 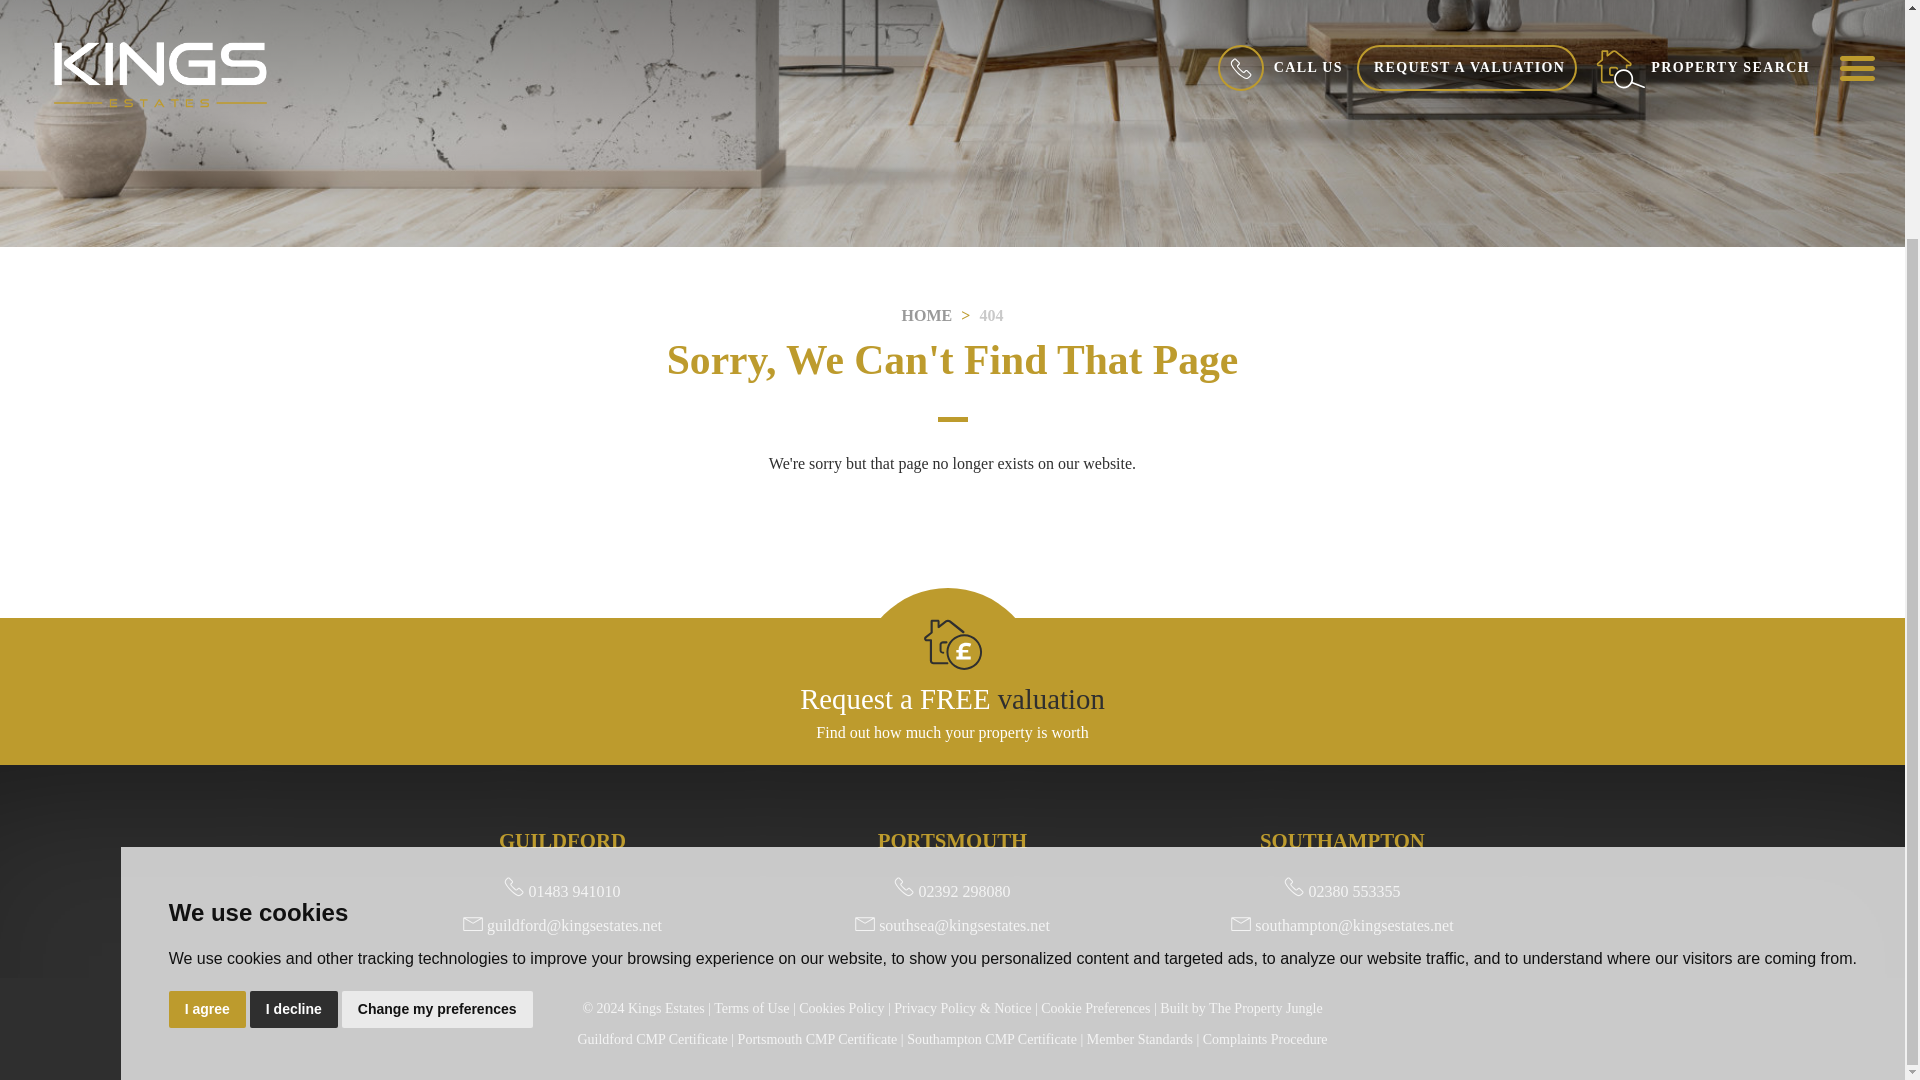 What do you see at coordinates (562, 891) in the screenshot?
I see `01483 941010` at bounding box center [562, 891].